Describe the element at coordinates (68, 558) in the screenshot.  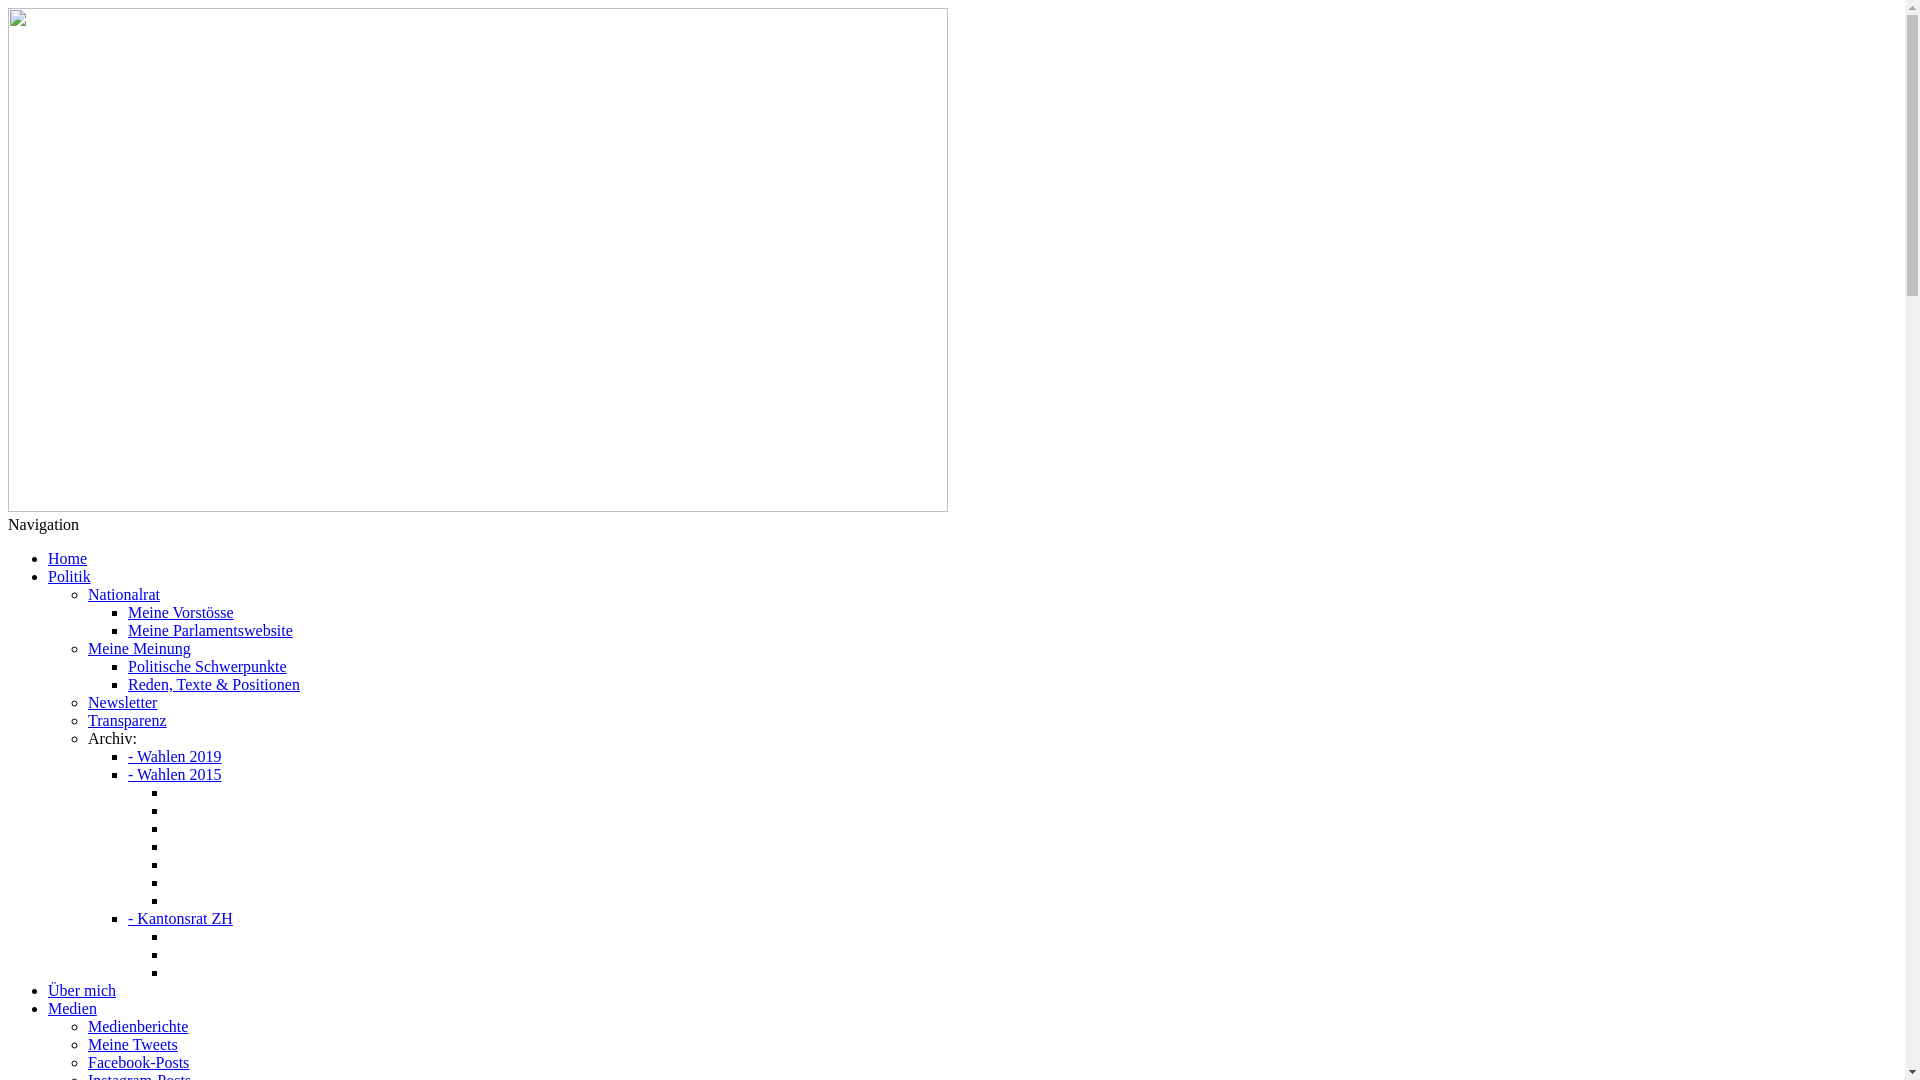
I see `Home` at that location.